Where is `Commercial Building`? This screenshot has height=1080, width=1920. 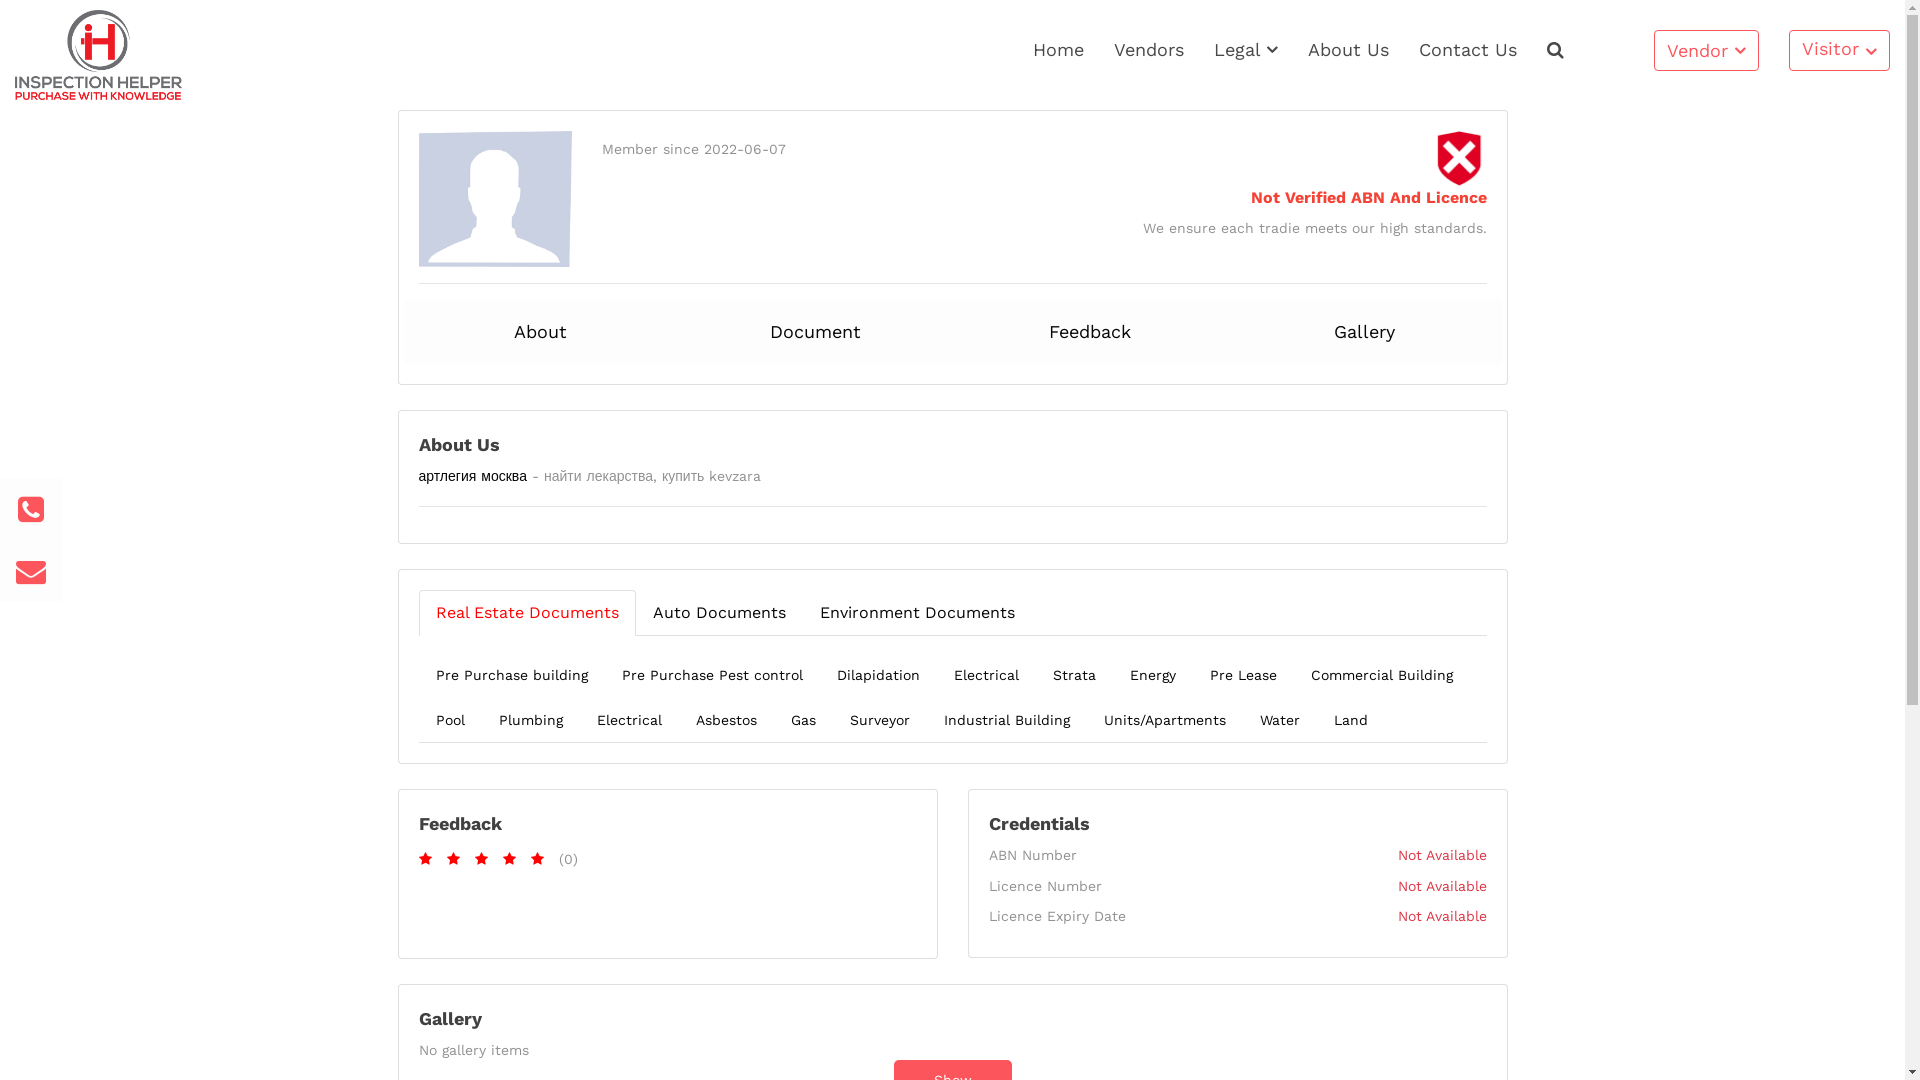 Commercial Building is located at coordinates (1382, 675).